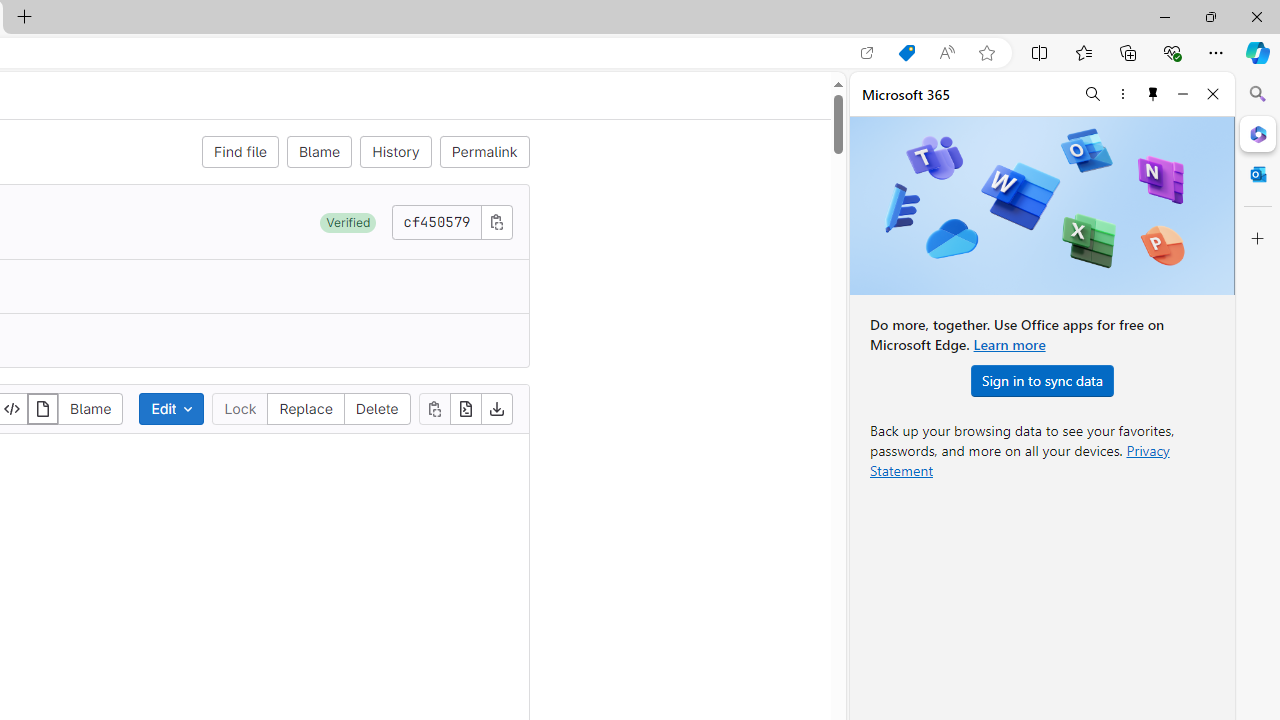  Describe the element at coordinates (172, 408) in the screenshot. I see `Edit` at that location.